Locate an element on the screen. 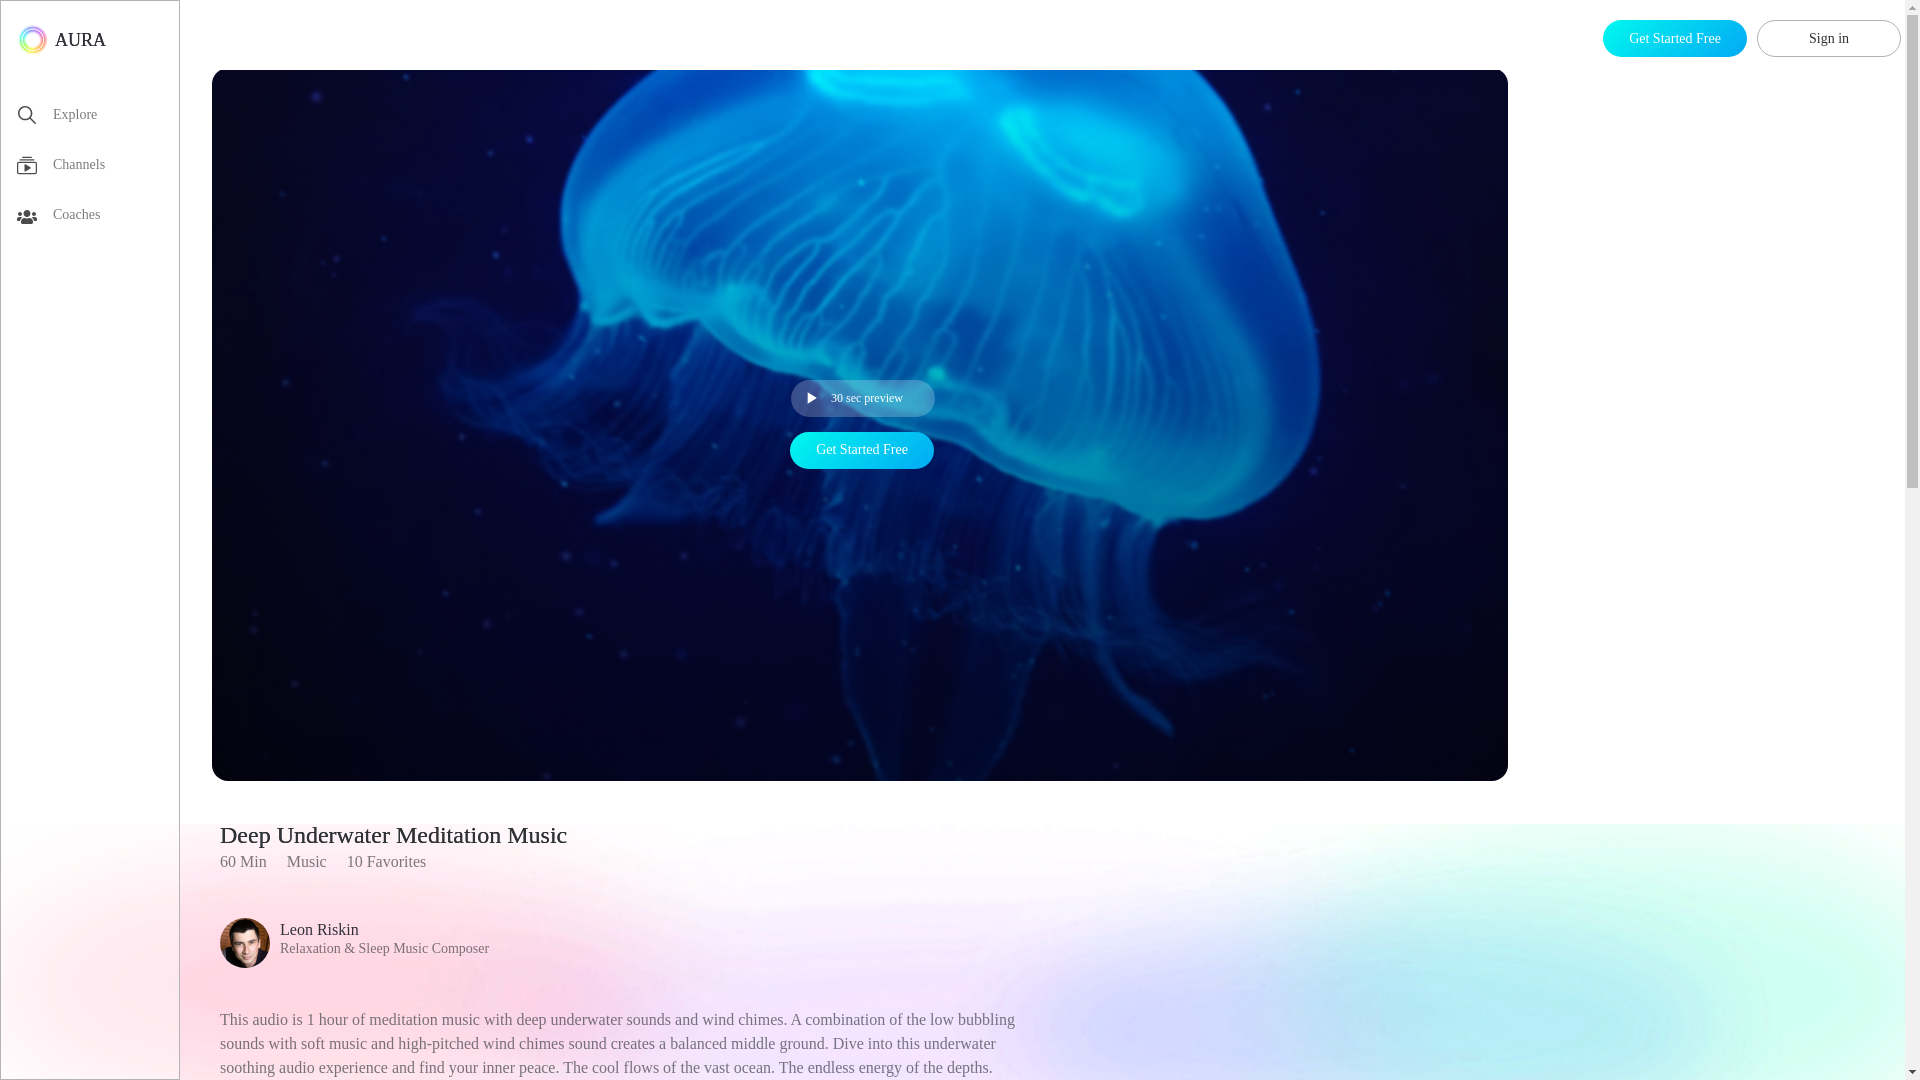  Coaches is located at coordinates (98, 219).